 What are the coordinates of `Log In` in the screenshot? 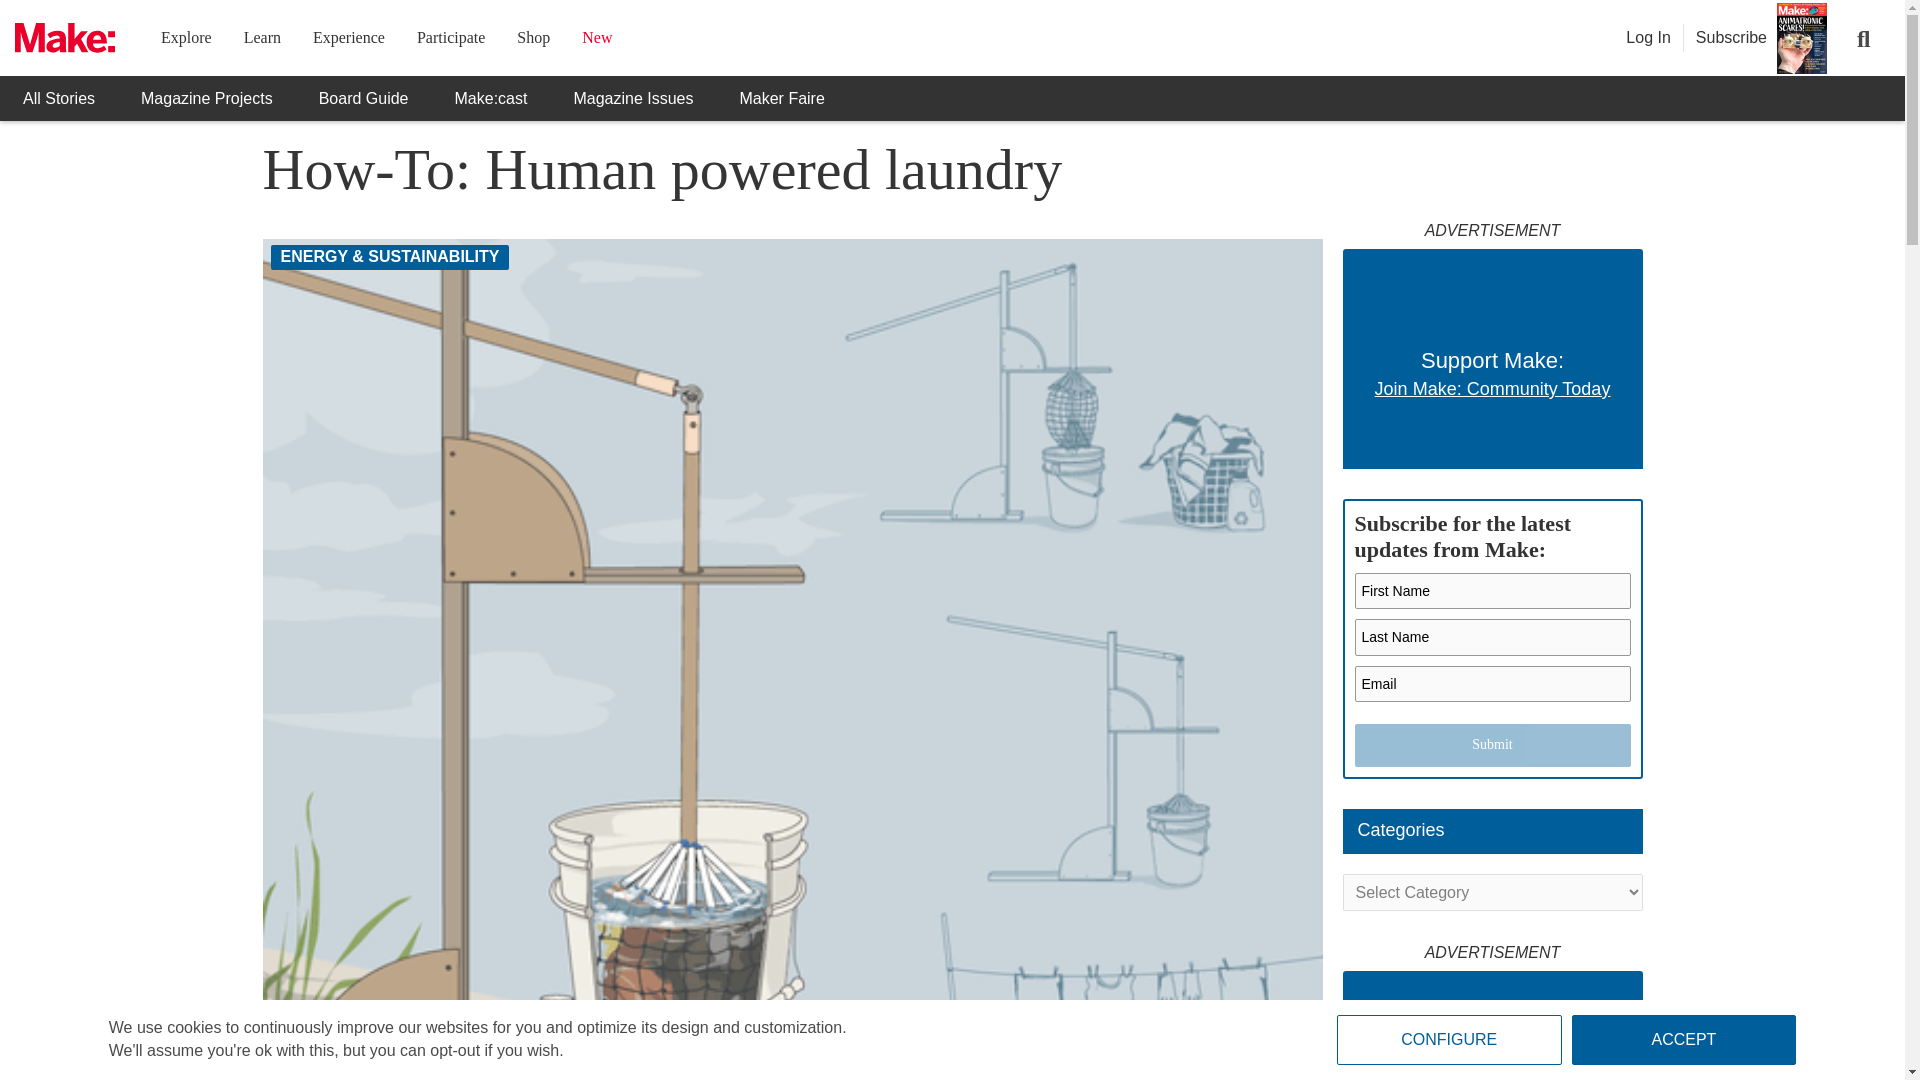 It's located at (1648, 38).